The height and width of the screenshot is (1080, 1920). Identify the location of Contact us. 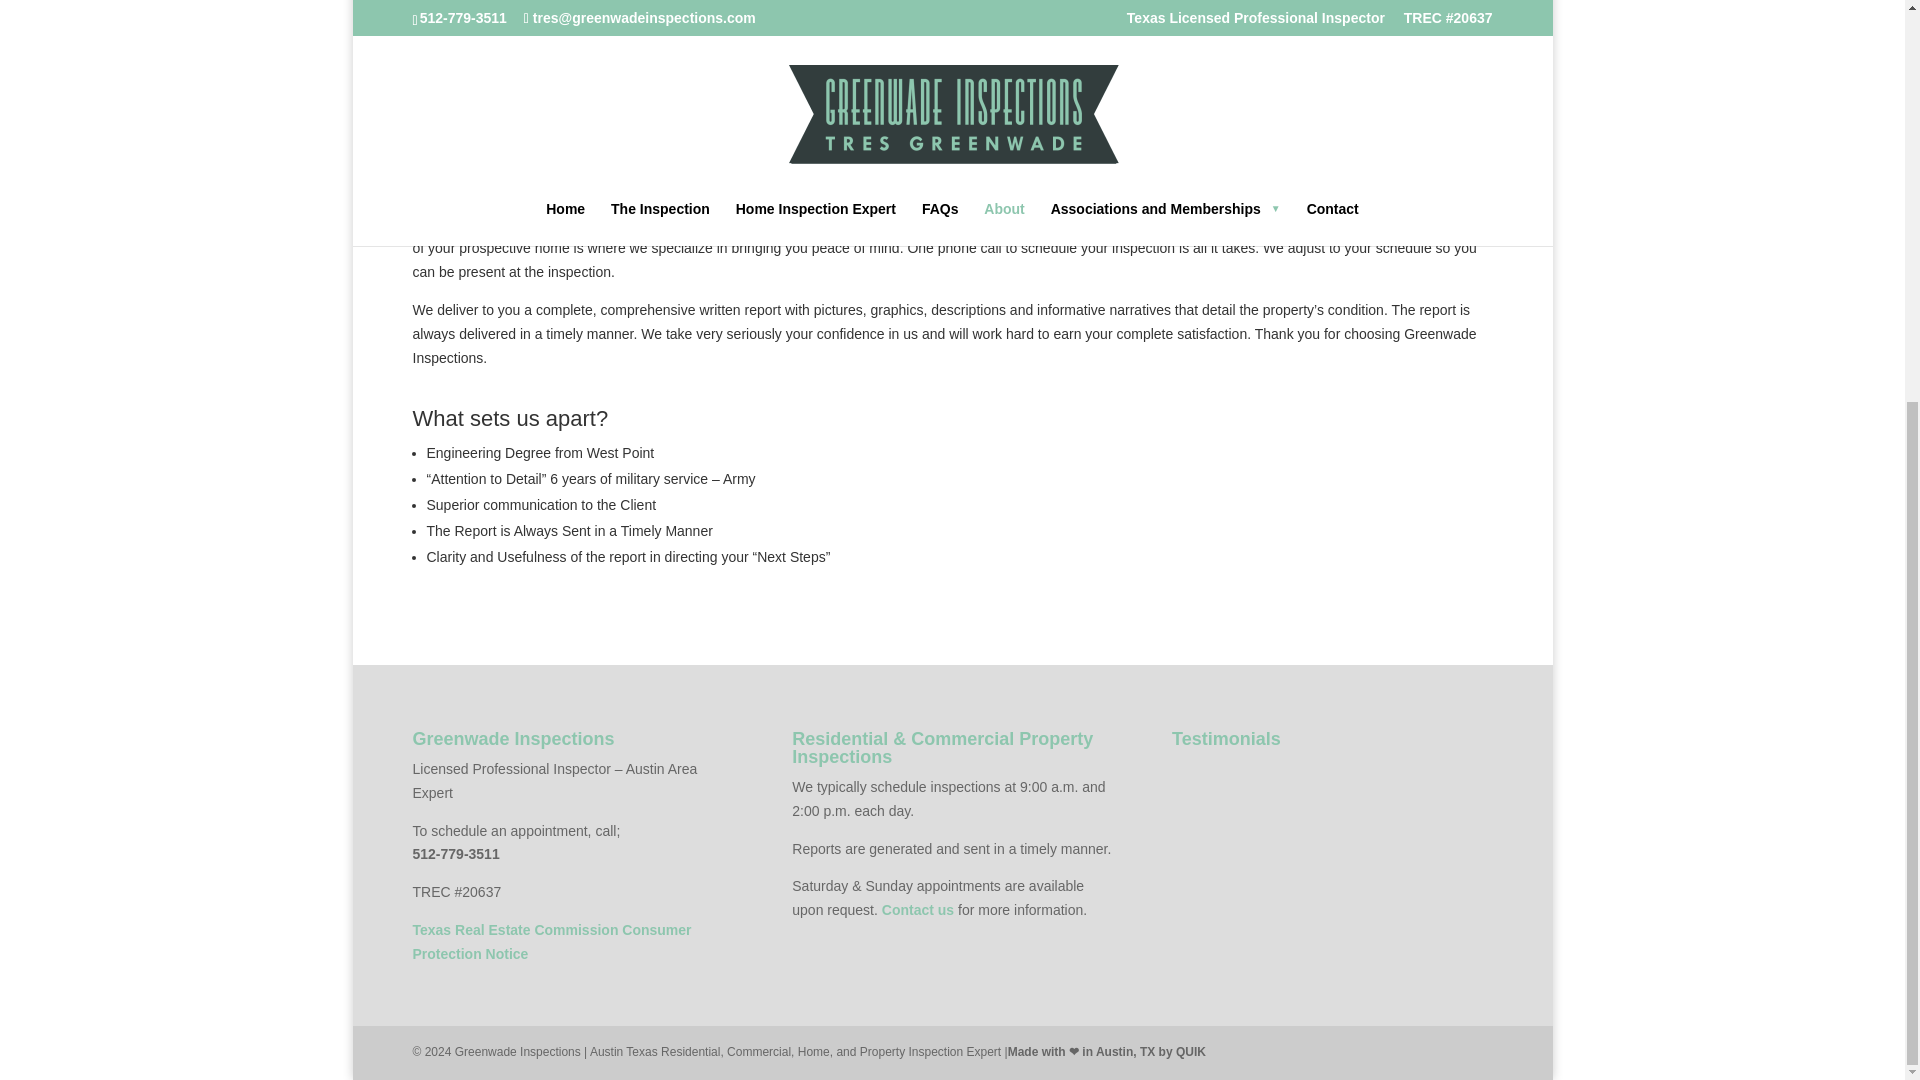
(918, 910).